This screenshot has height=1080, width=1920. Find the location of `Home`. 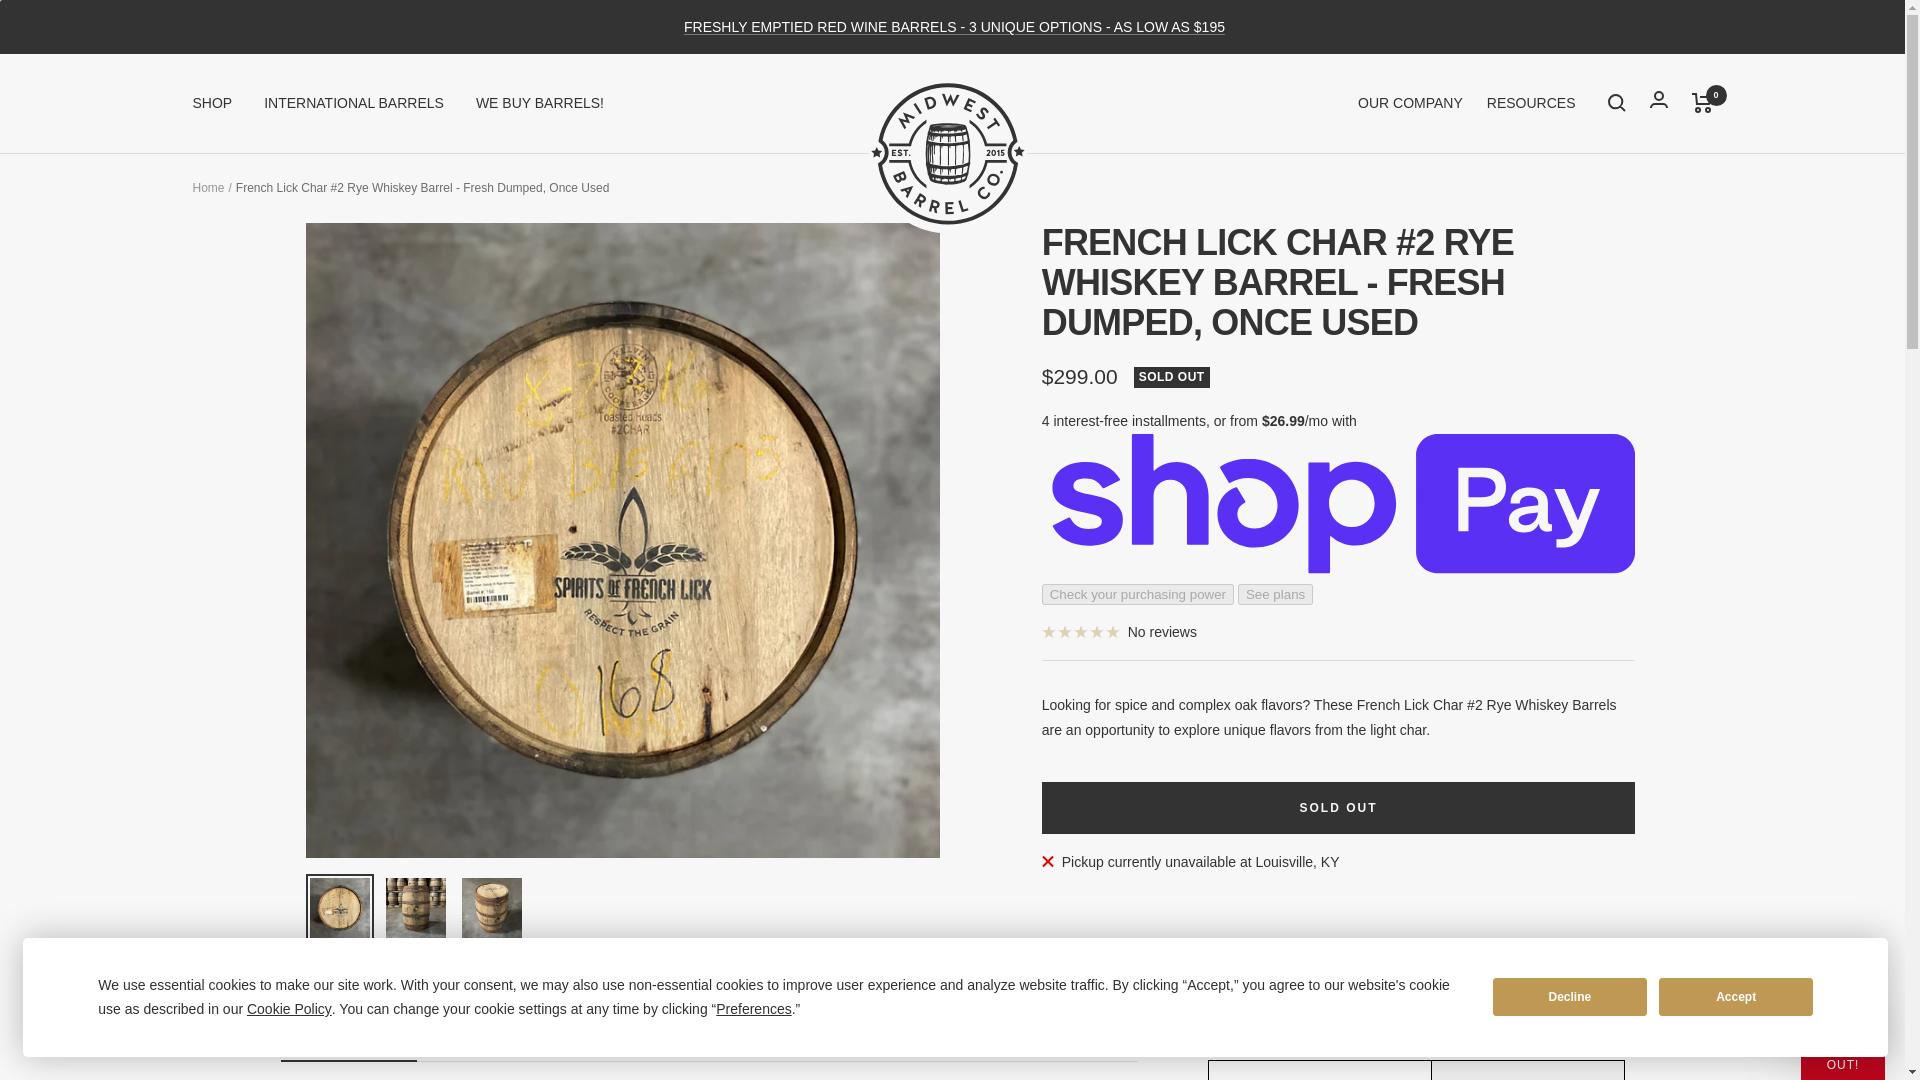

Home is located at coordinates (348, 1041).